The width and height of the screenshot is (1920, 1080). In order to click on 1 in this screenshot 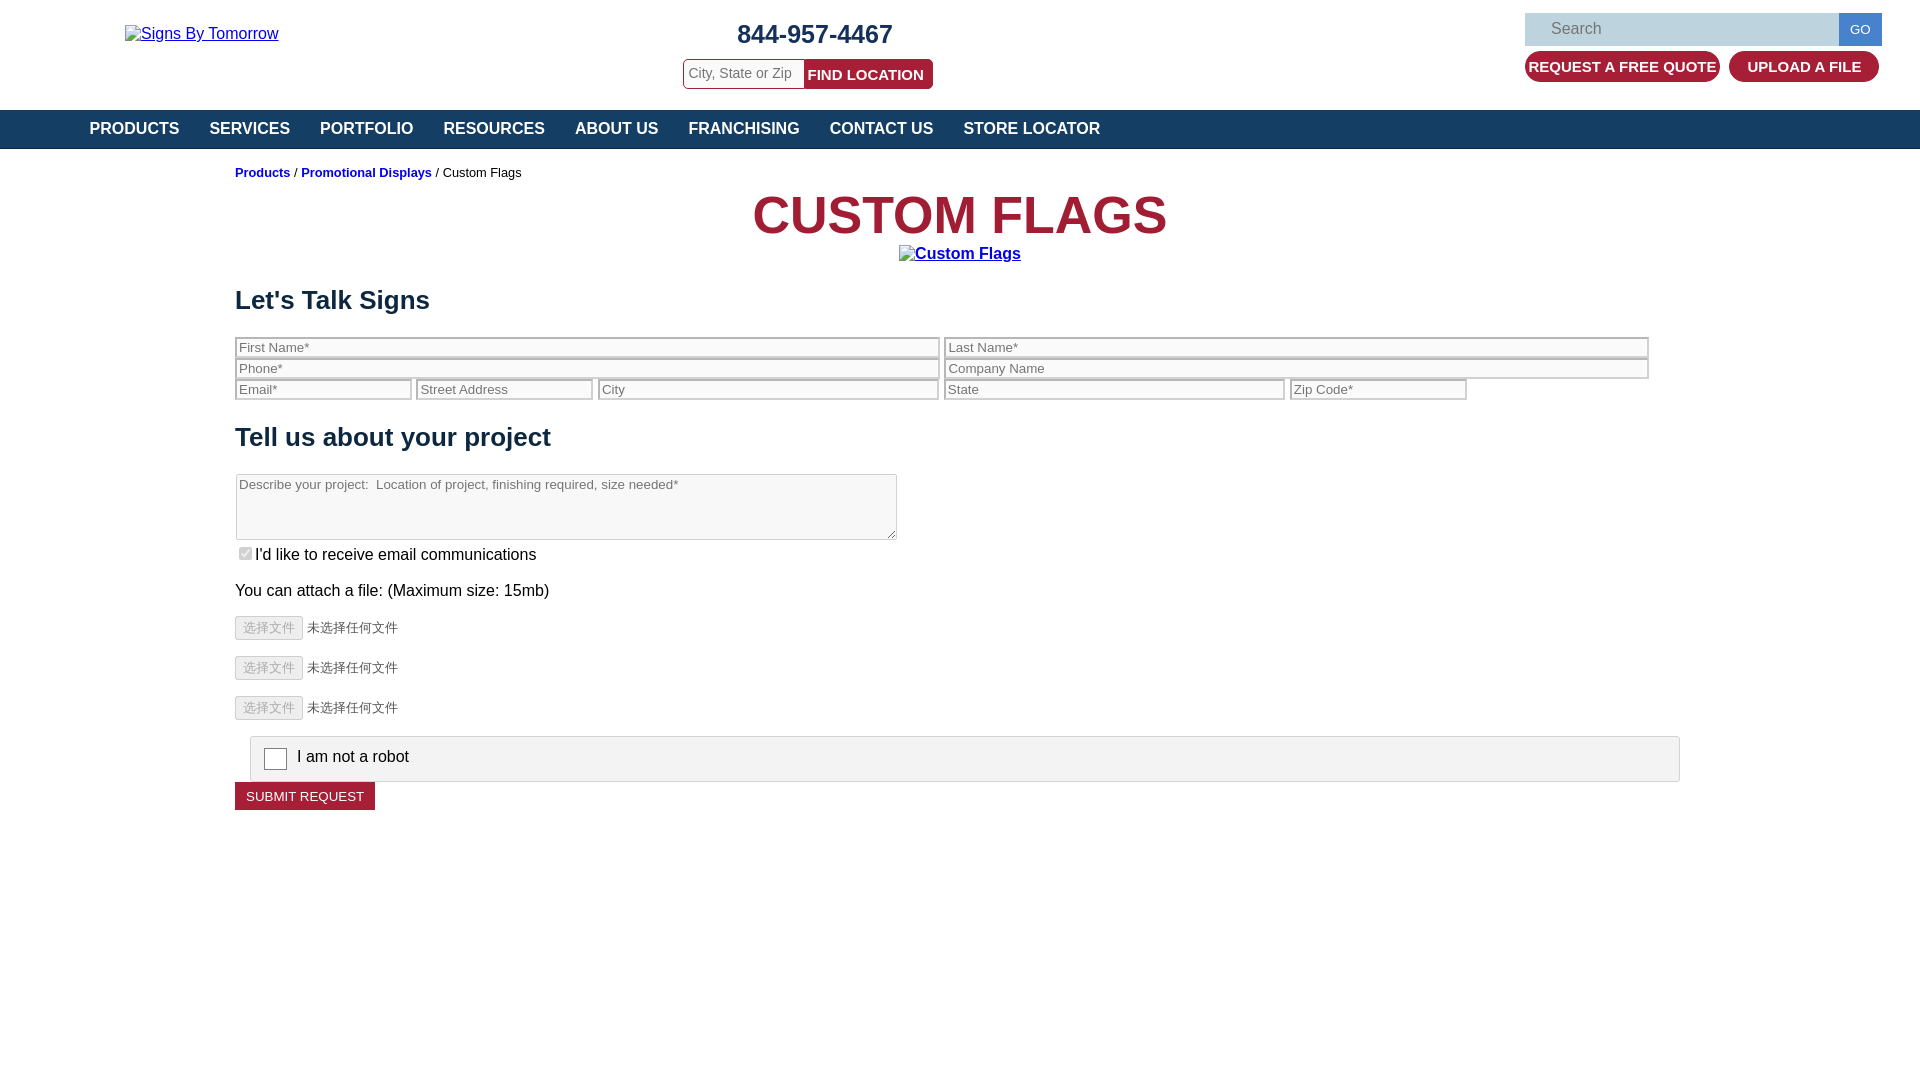, I will do `click(244, 553)`.